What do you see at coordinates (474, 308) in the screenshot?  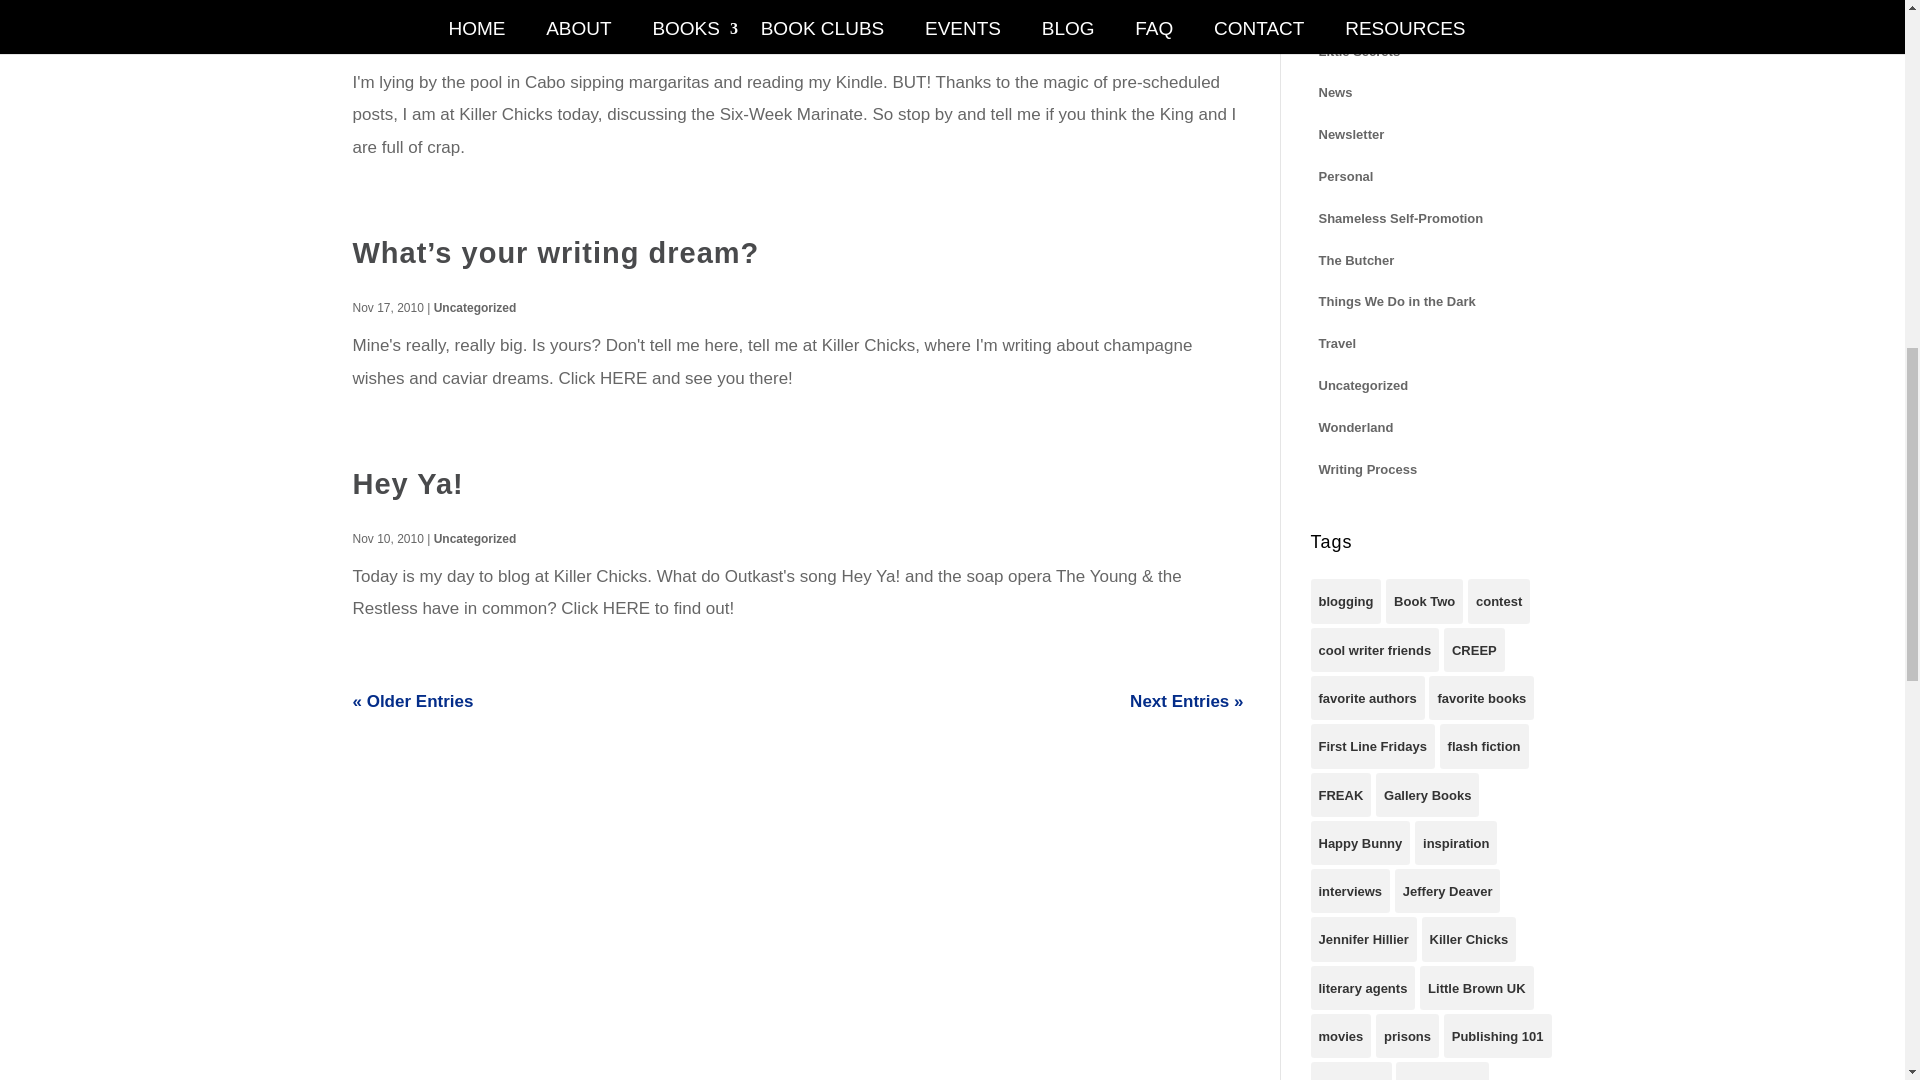 I see `Uncategorized` at bounding box center [474, 308].